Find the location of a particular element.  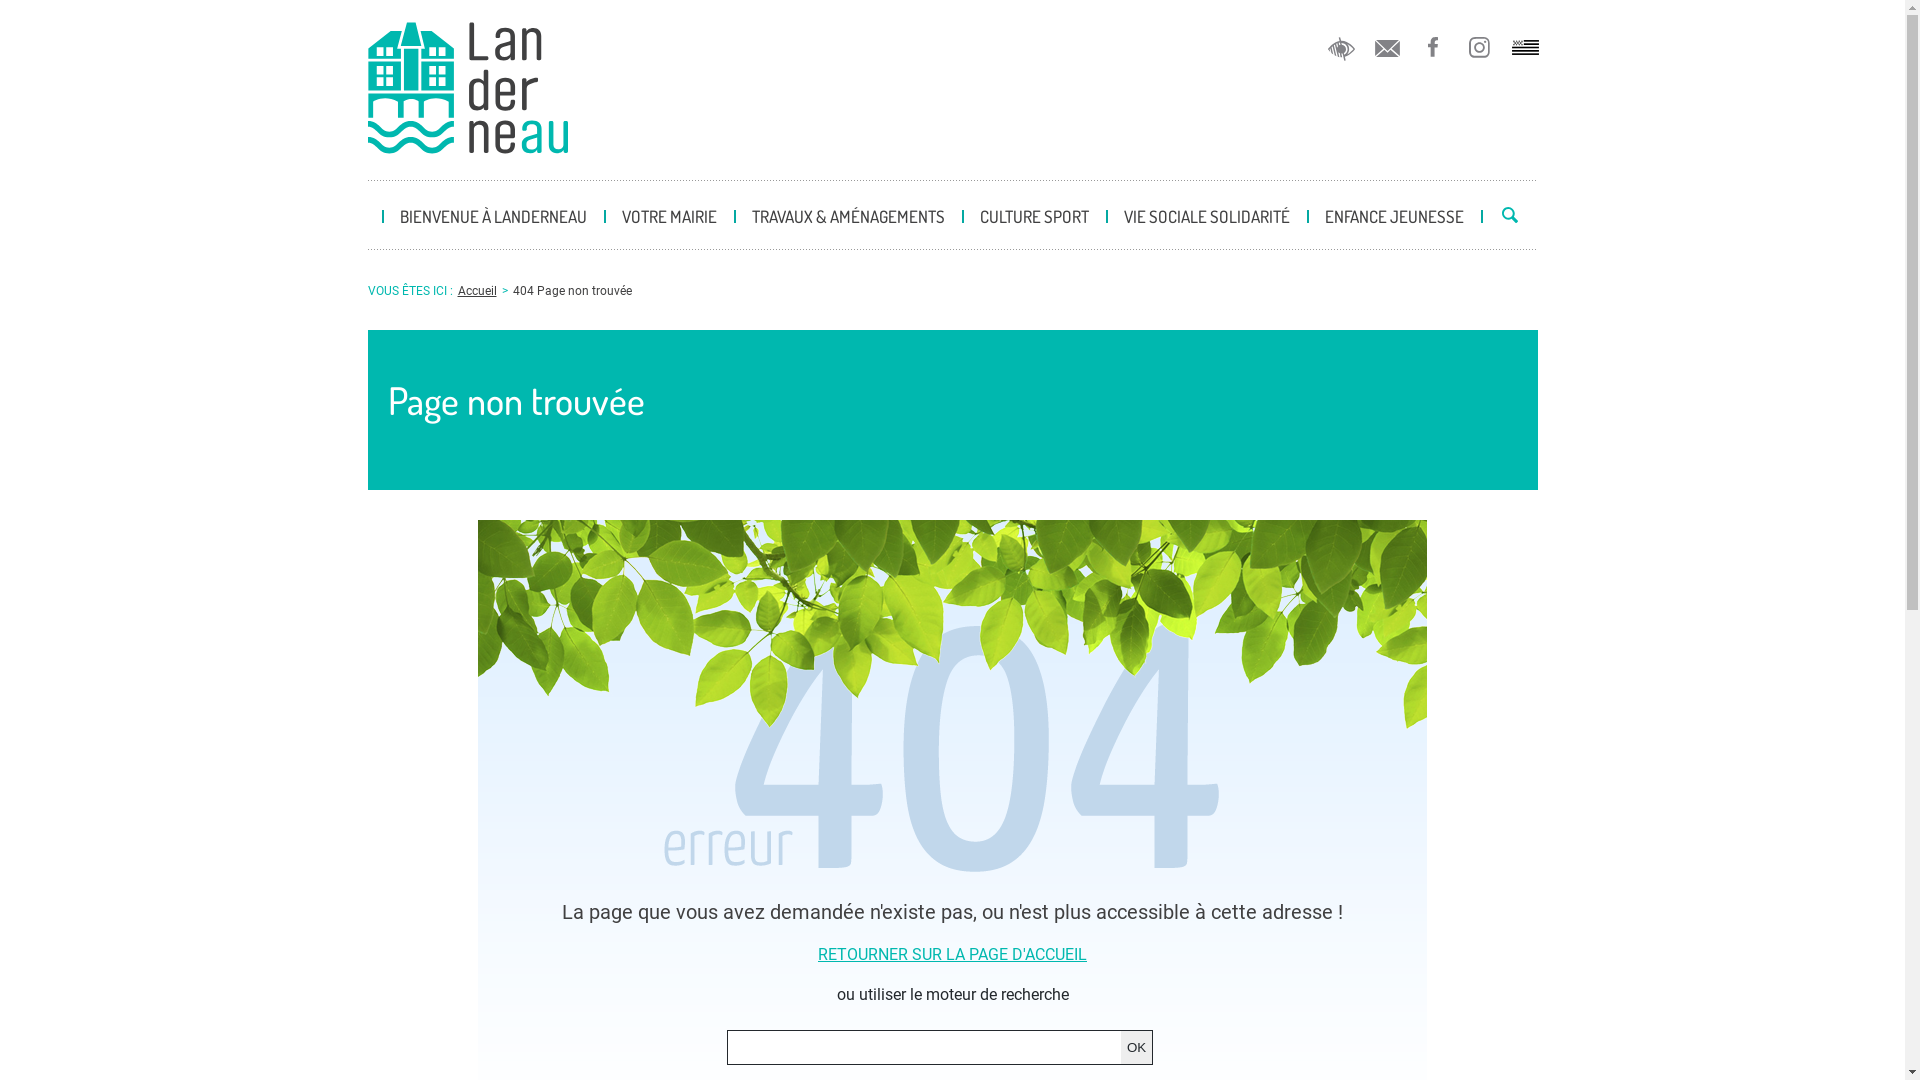

Rechercher dans le site is located at coordinates (1510, 218).